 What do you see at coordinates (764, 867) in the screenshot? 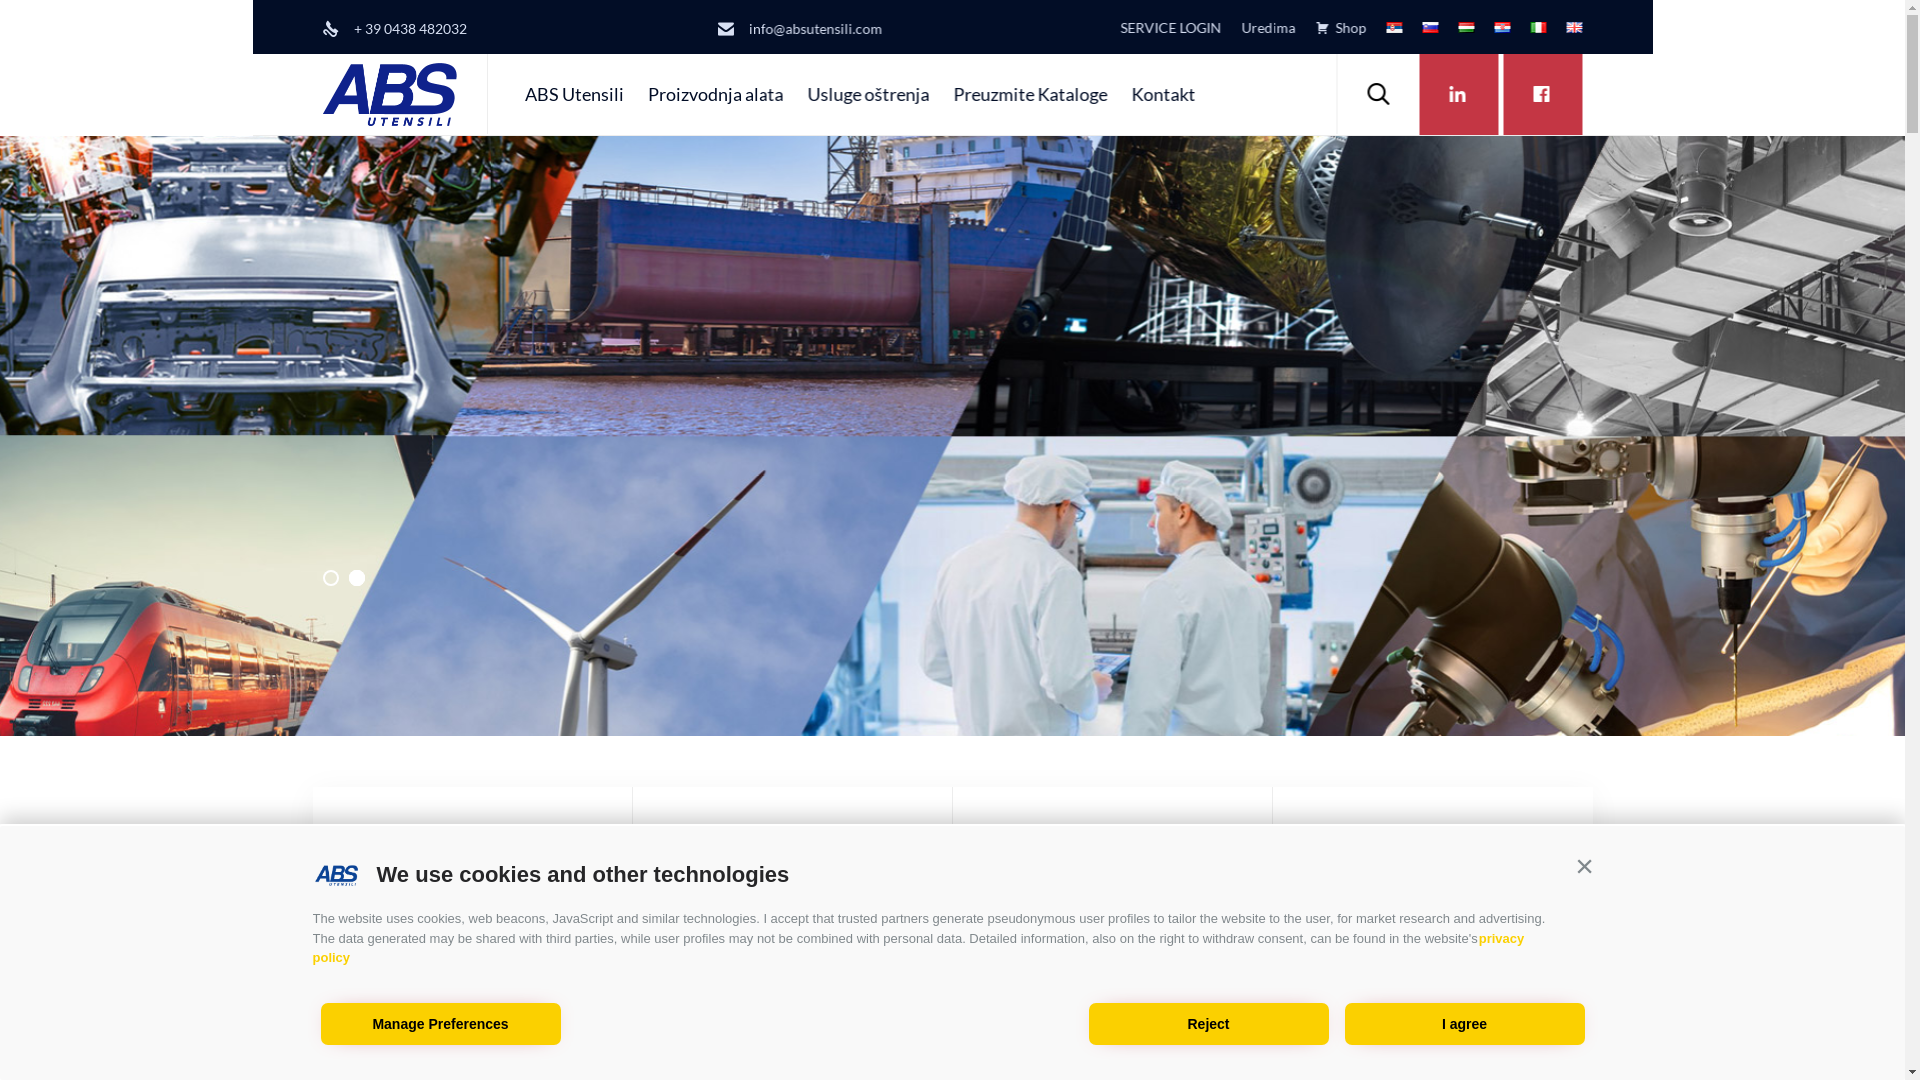
I see `Proizvodnja alata` at bounding box center [764, 867].